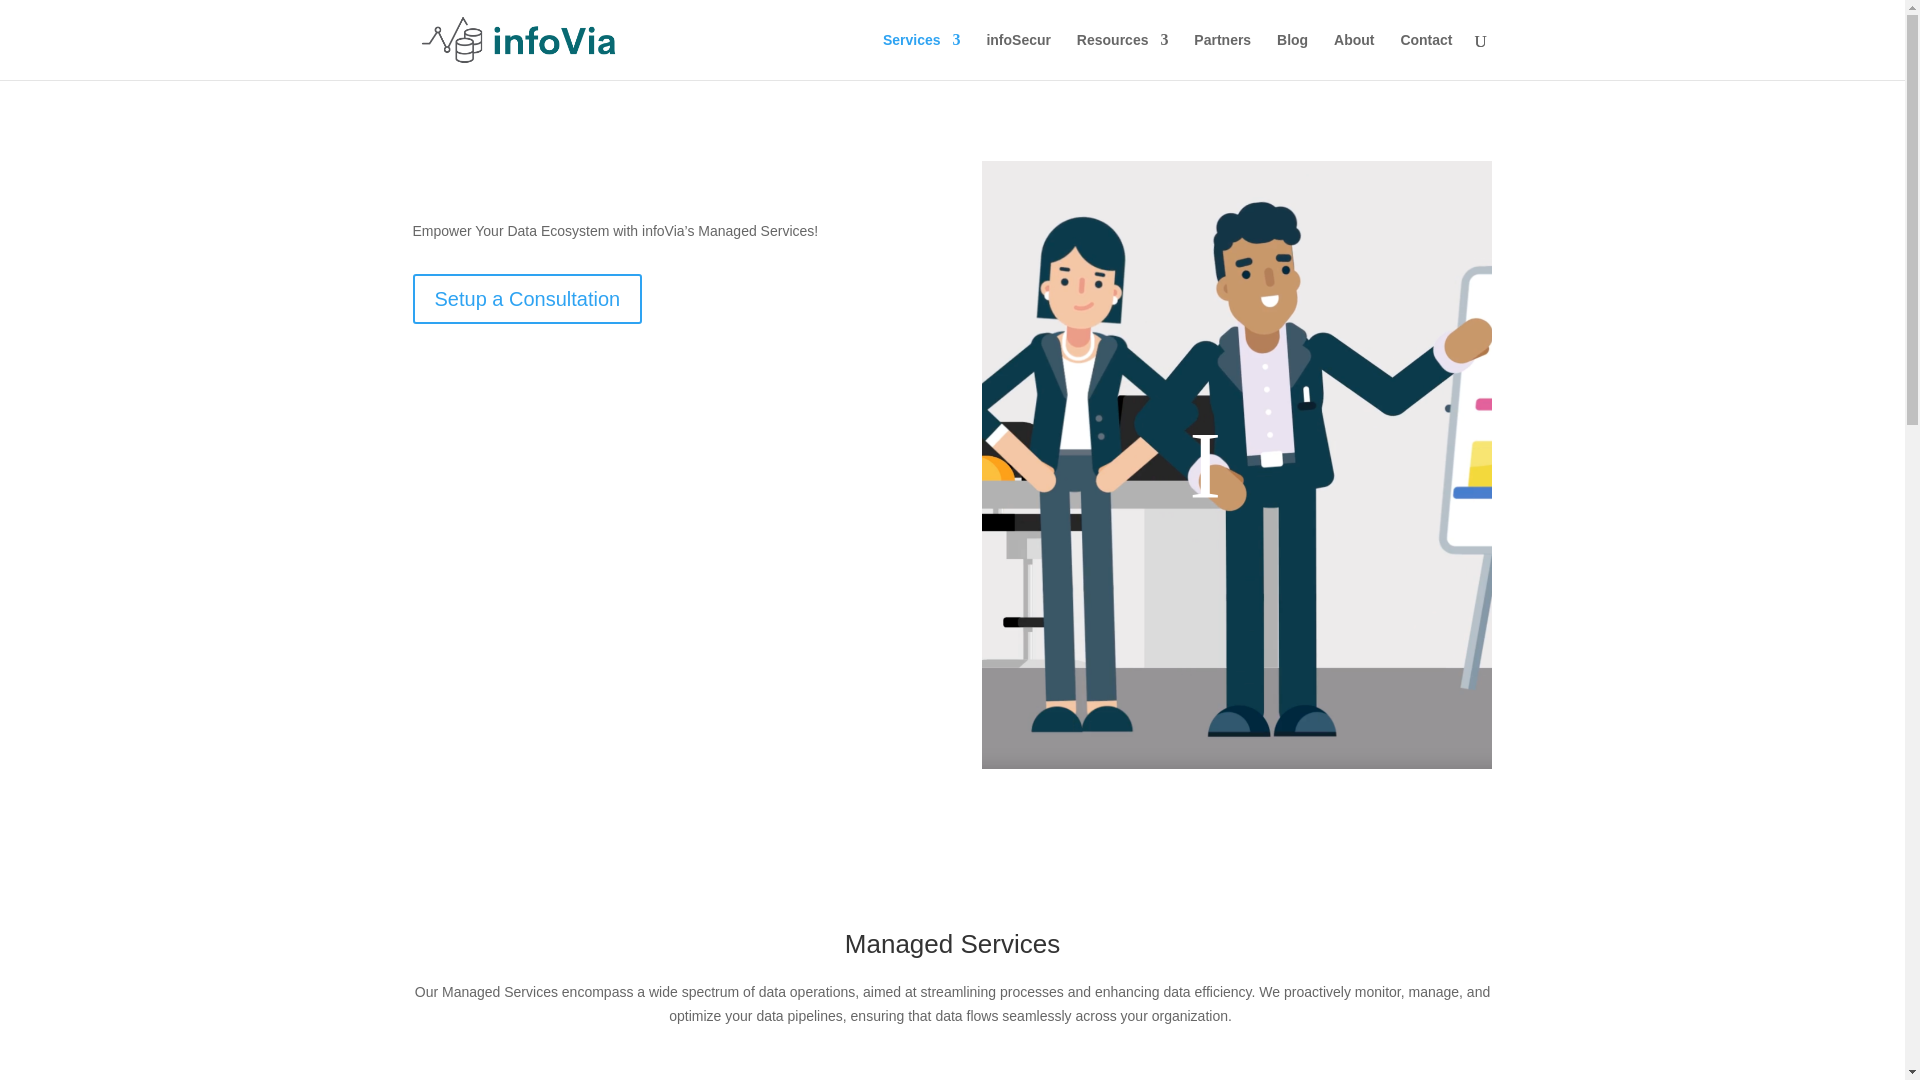  What do you see at coordinates (1123, 56) in the screenshot?
I see `Resources` at bounding box center [1123, 56].